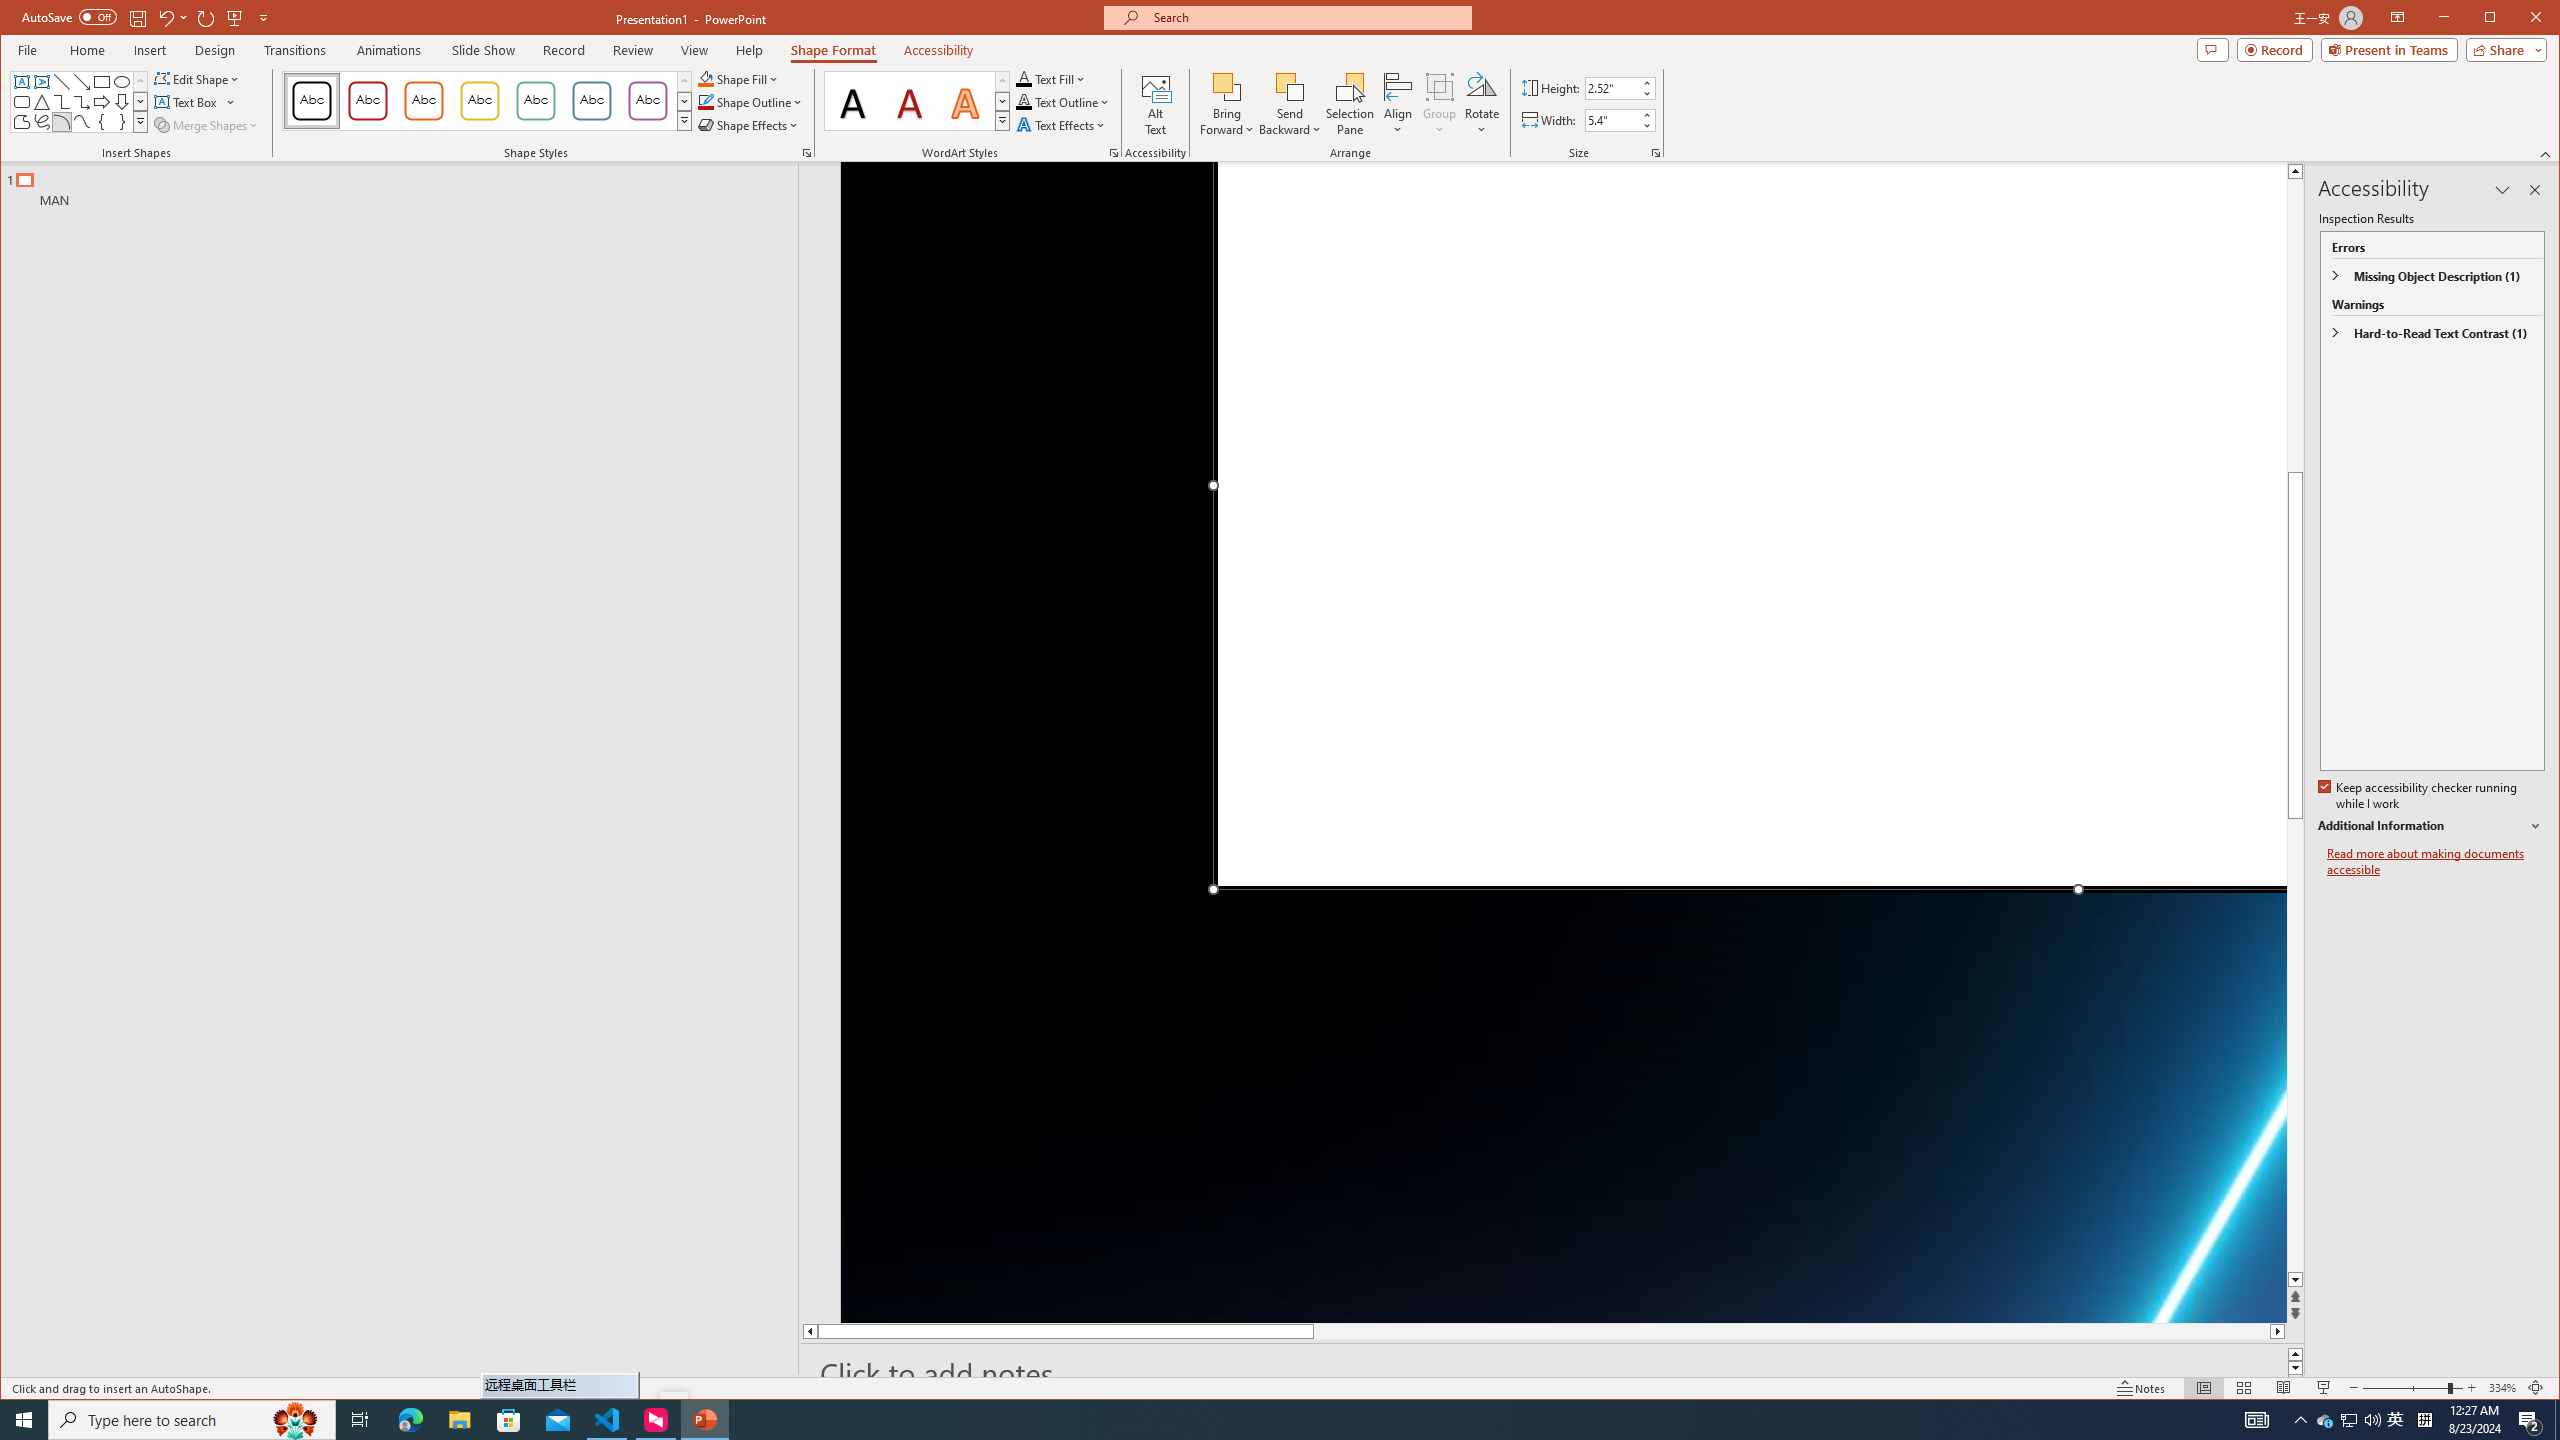 This screenshot has height=1440, width=2560. I want to click on Insert, so click(150, 50).